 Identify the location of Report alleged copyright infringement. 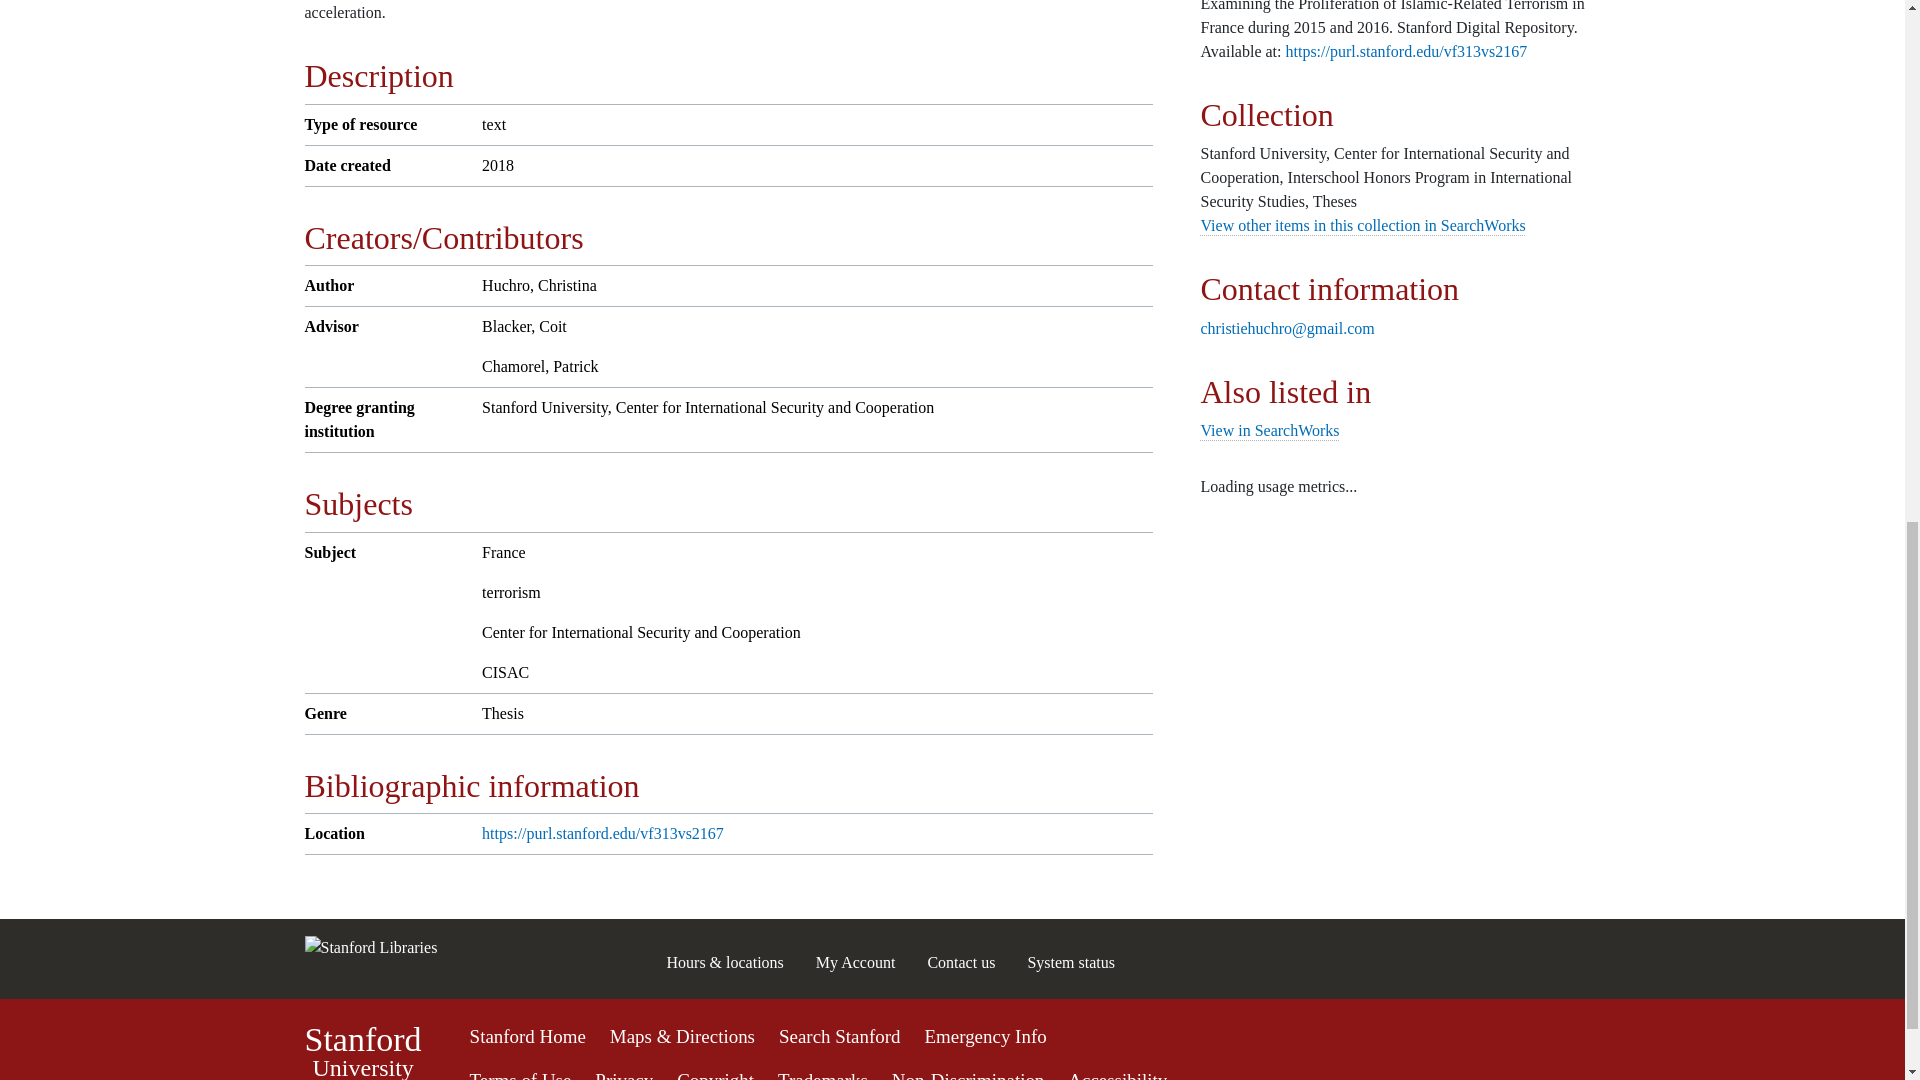
(716, 1075).